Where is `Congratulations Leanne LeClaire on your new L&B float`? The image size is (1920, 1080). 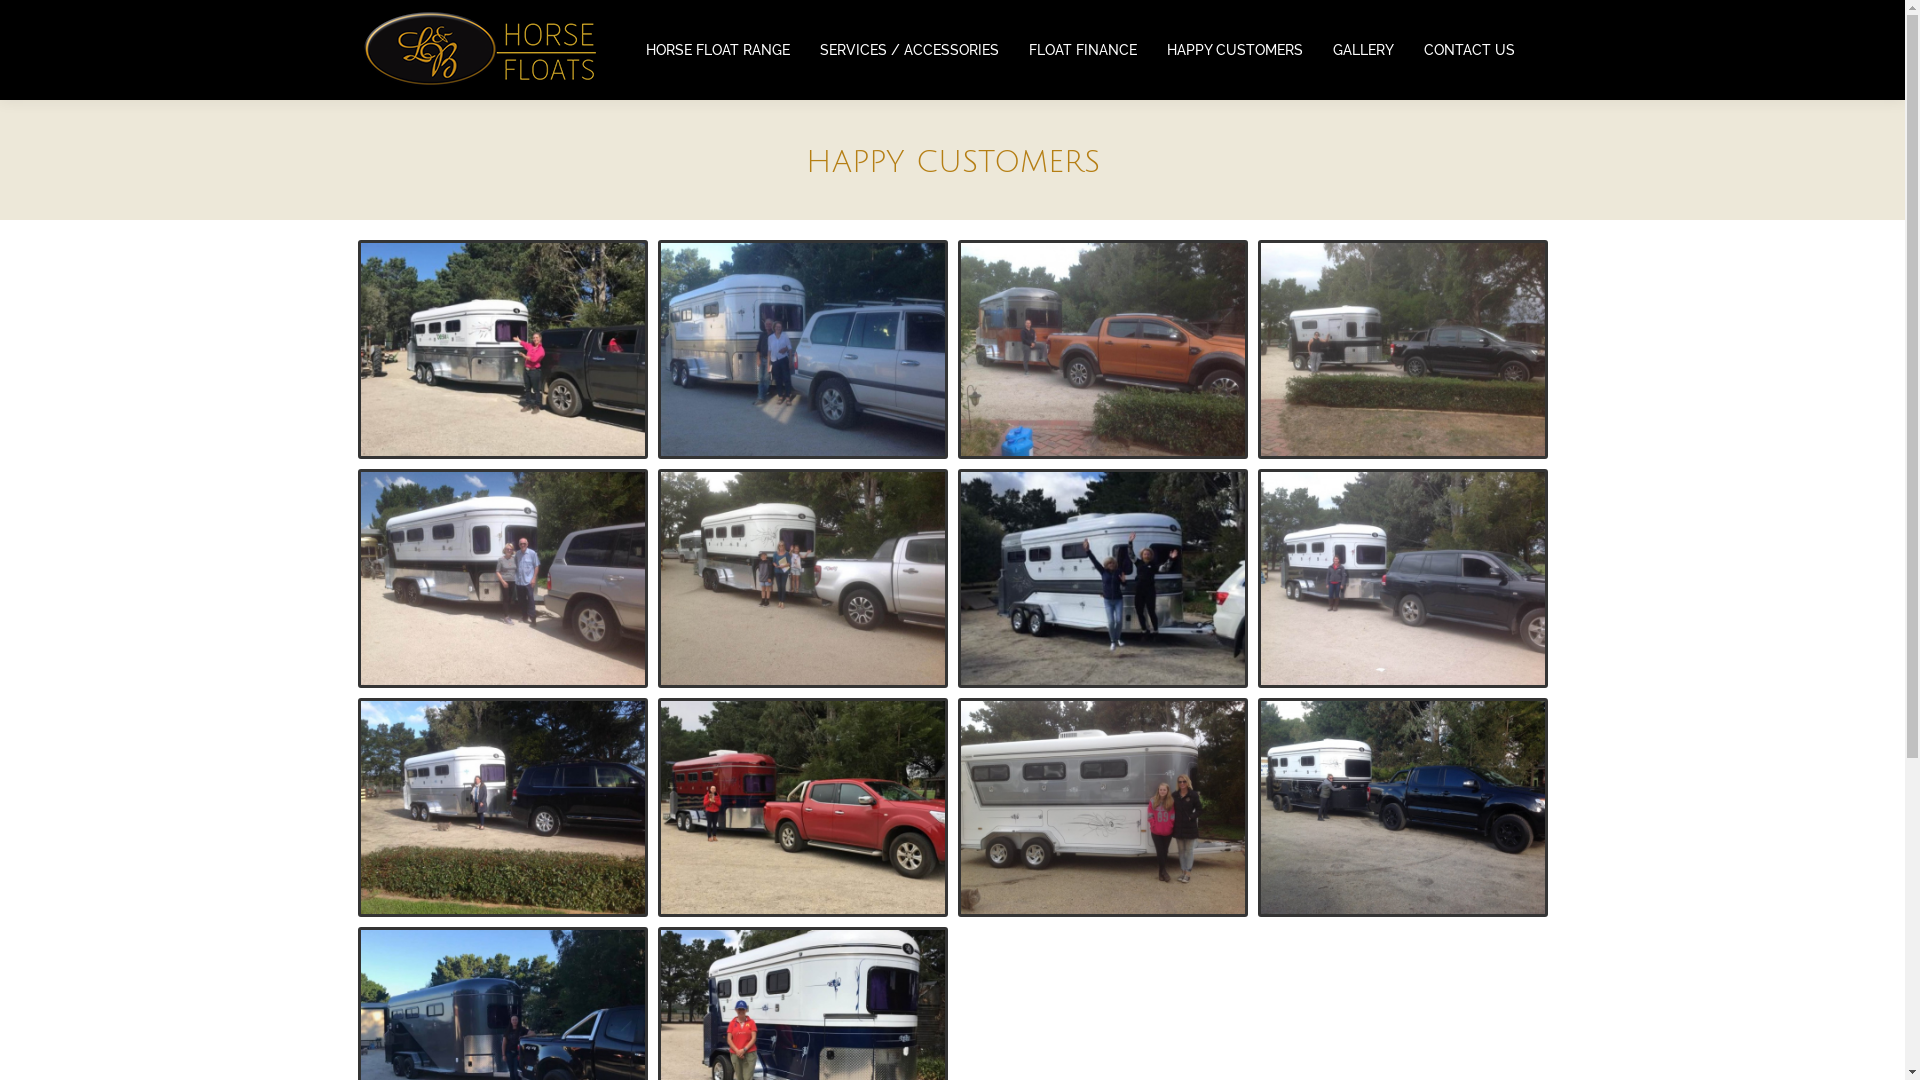
Congratulations Leanne LeClaire on your new L&B float is located at coordinates (1403, 578).